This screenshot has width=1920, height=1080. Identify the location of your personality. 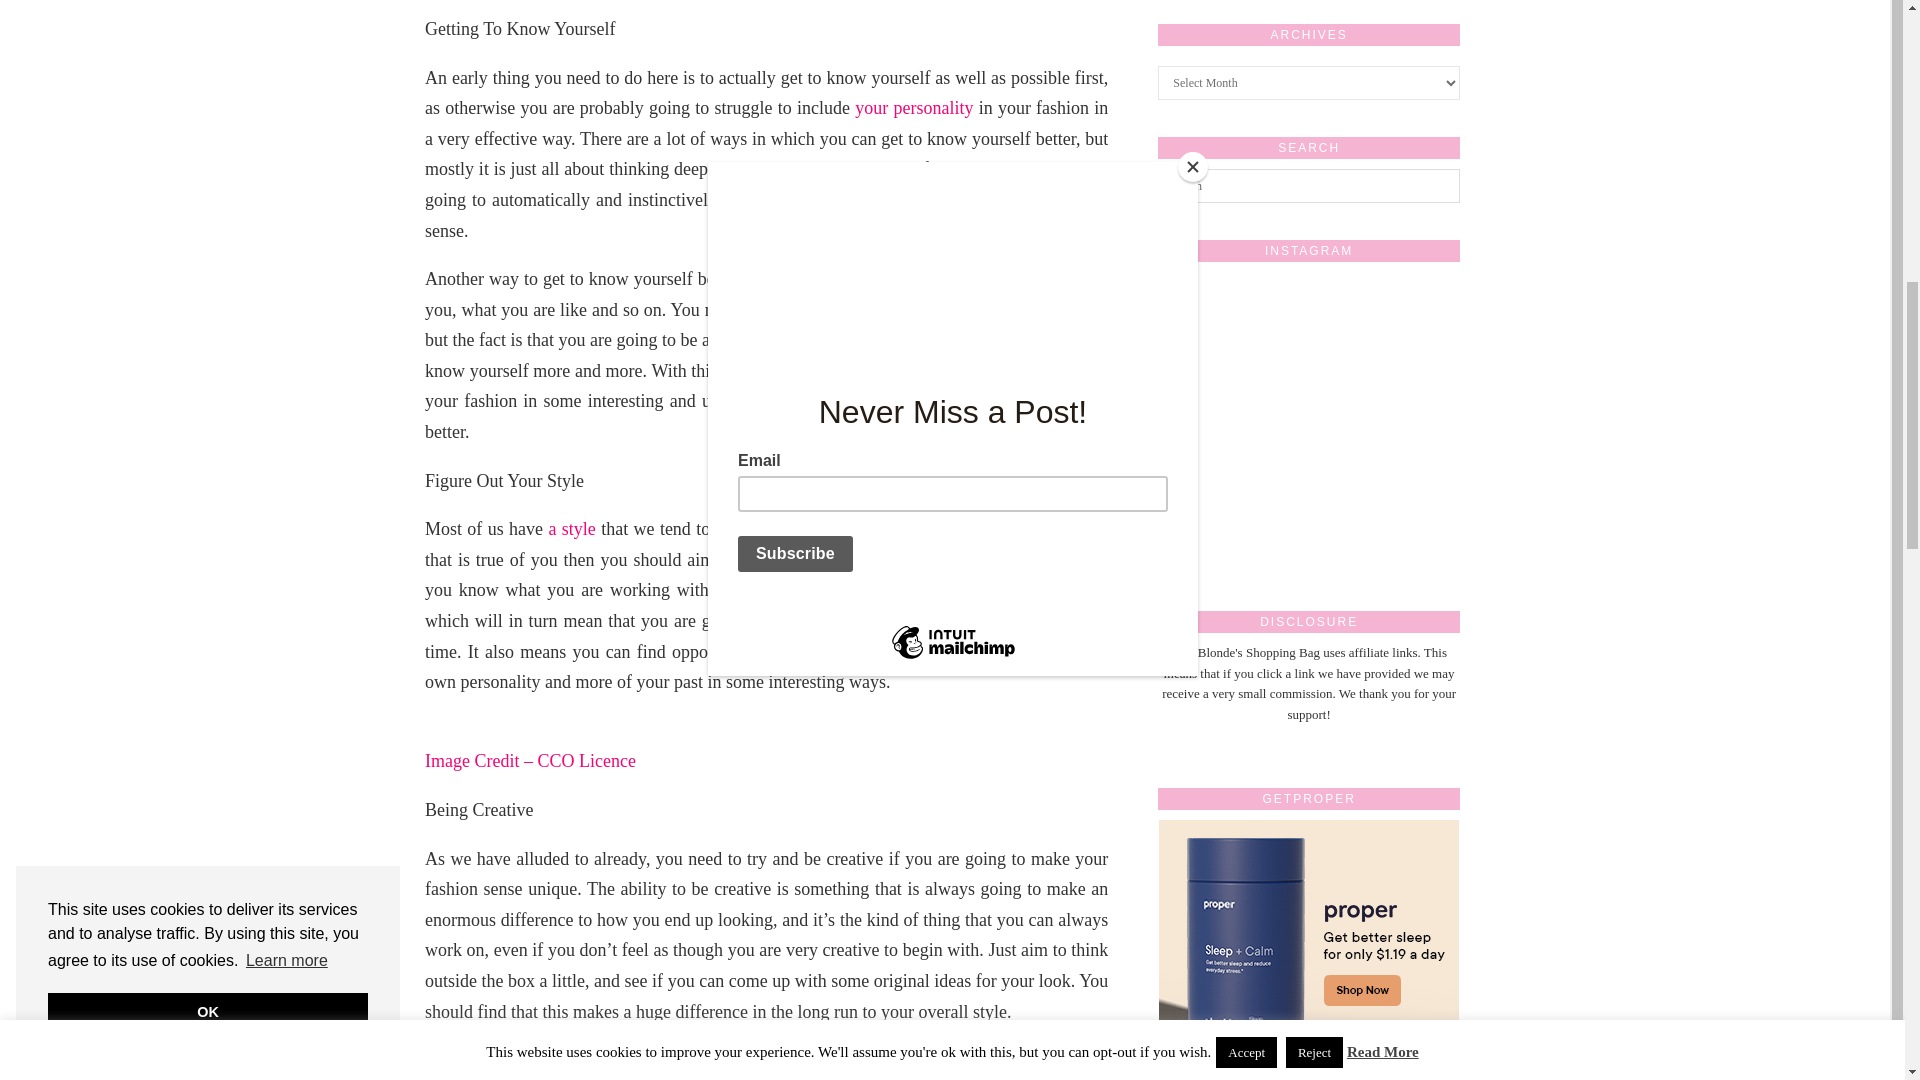
(914, 108).